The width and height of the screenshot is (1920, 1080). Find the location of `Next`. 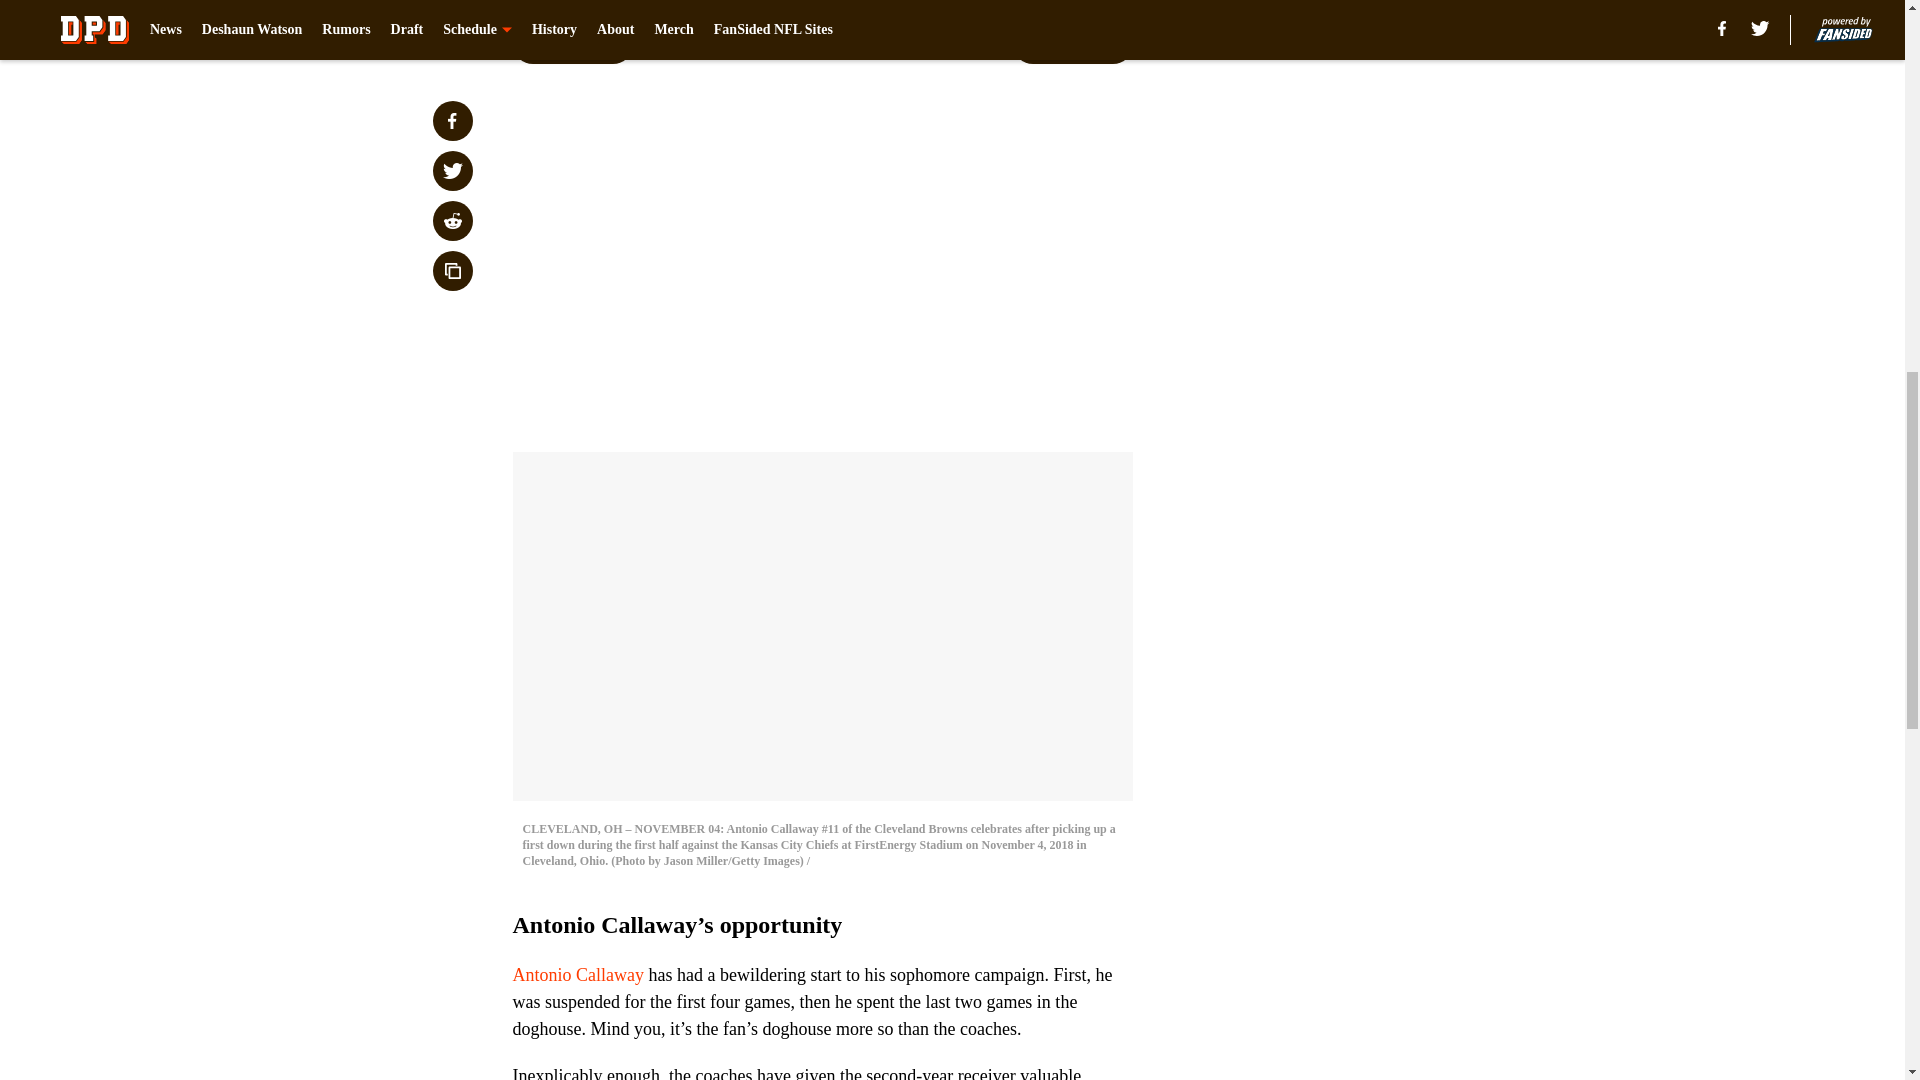

Next is located at coordinates (1072, 43).